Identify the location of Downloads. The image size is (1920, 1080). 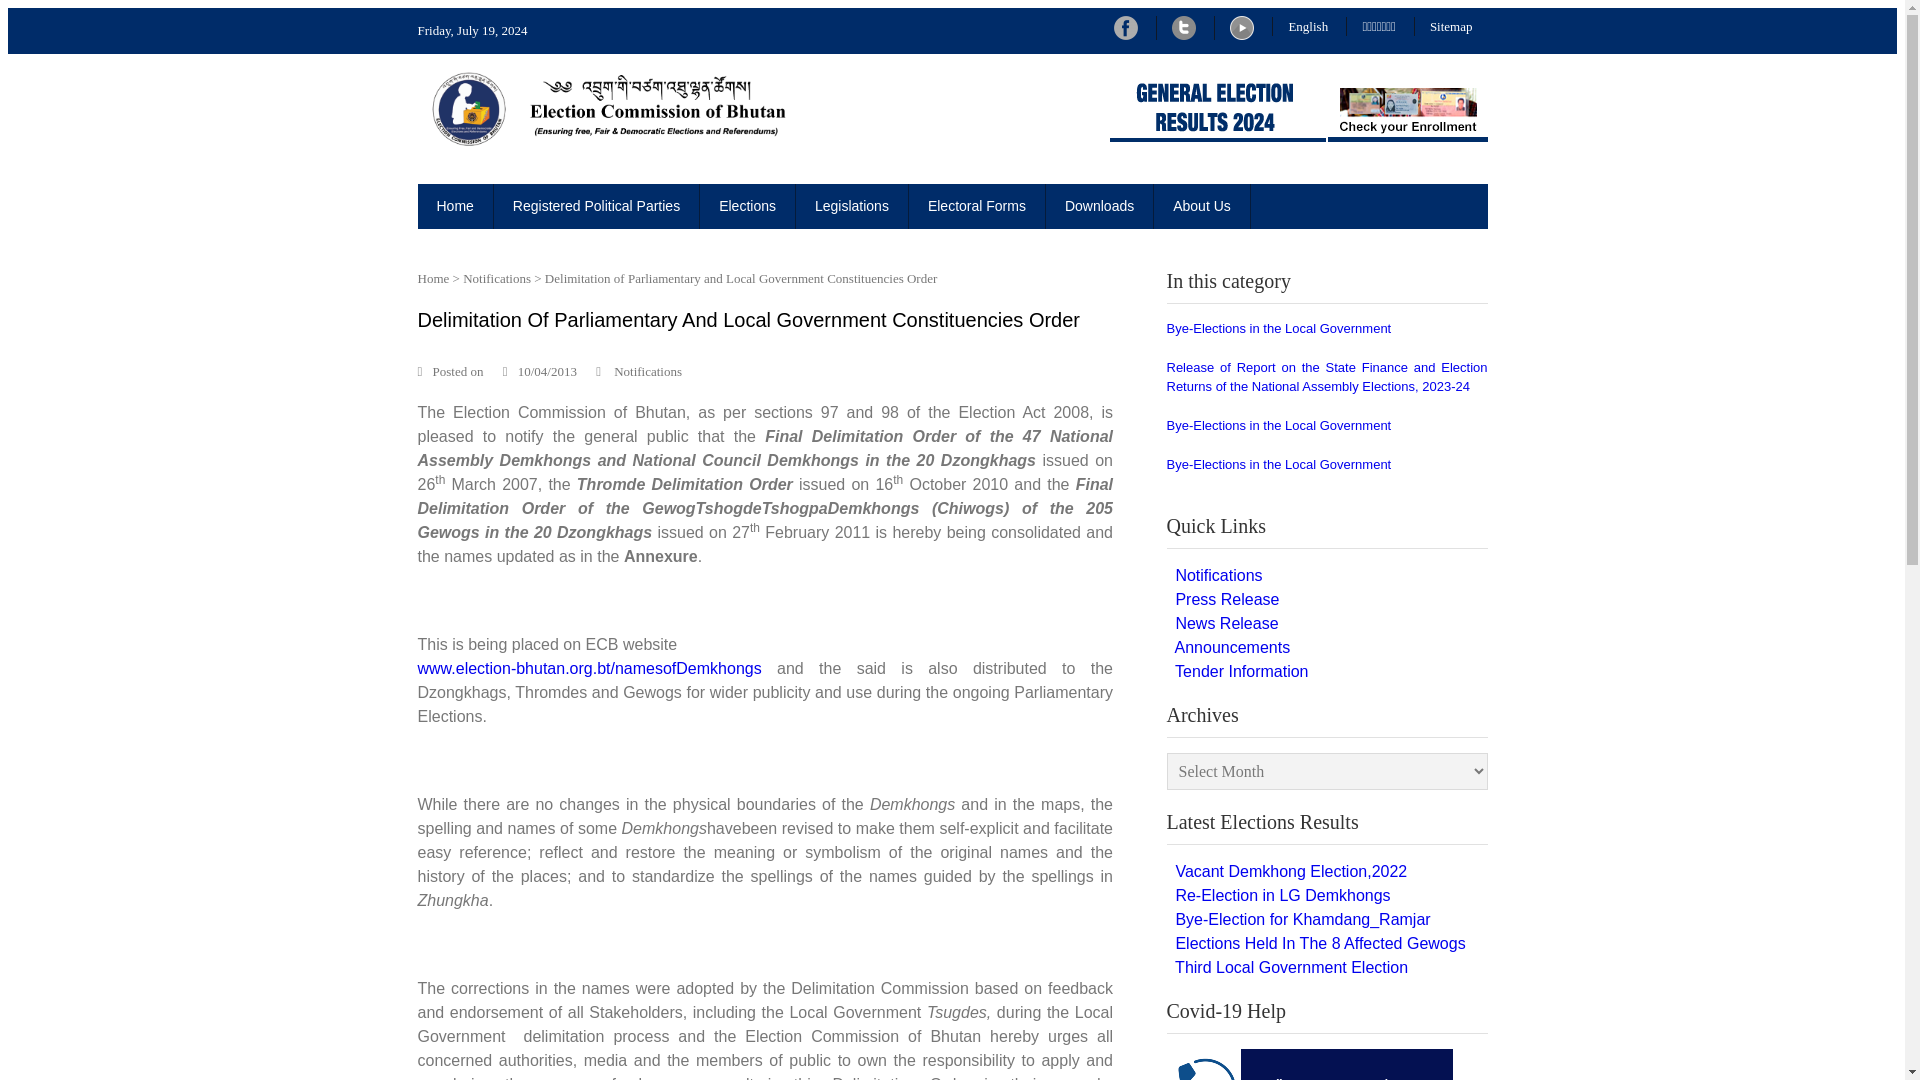
(1100, 206).